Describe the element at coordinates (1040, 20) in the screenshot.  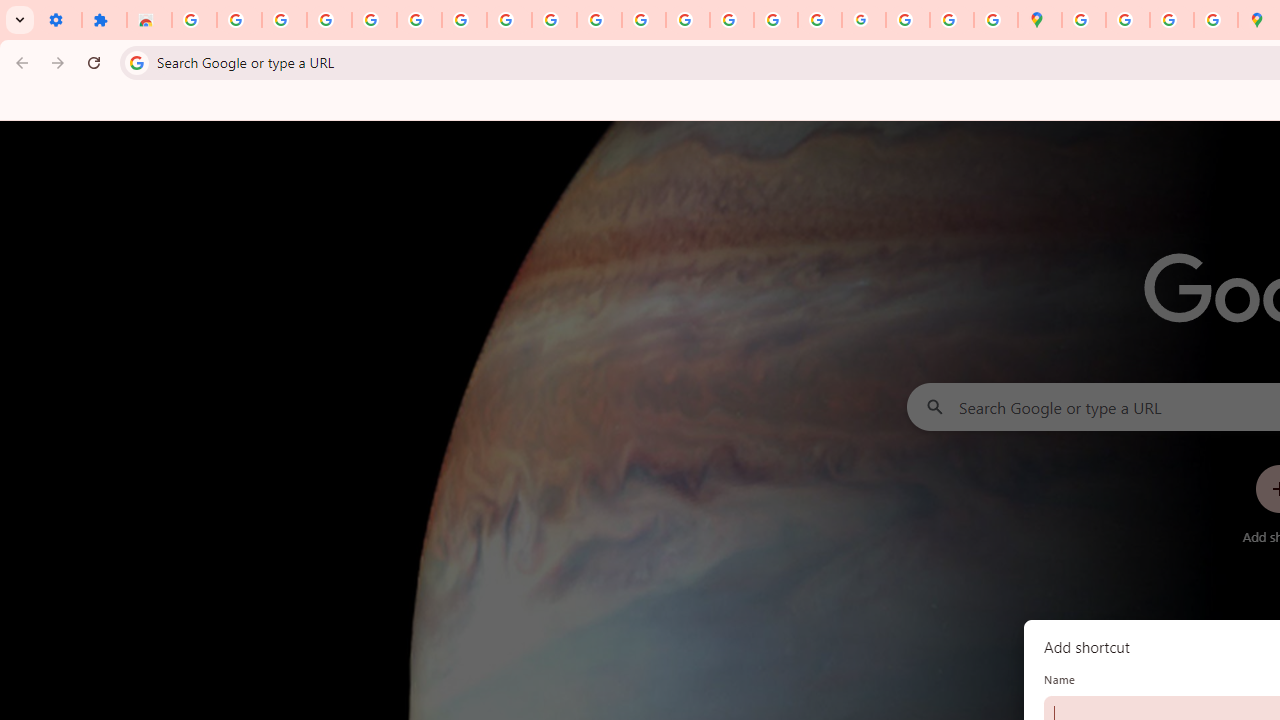
I see `Google Maps` at that location.